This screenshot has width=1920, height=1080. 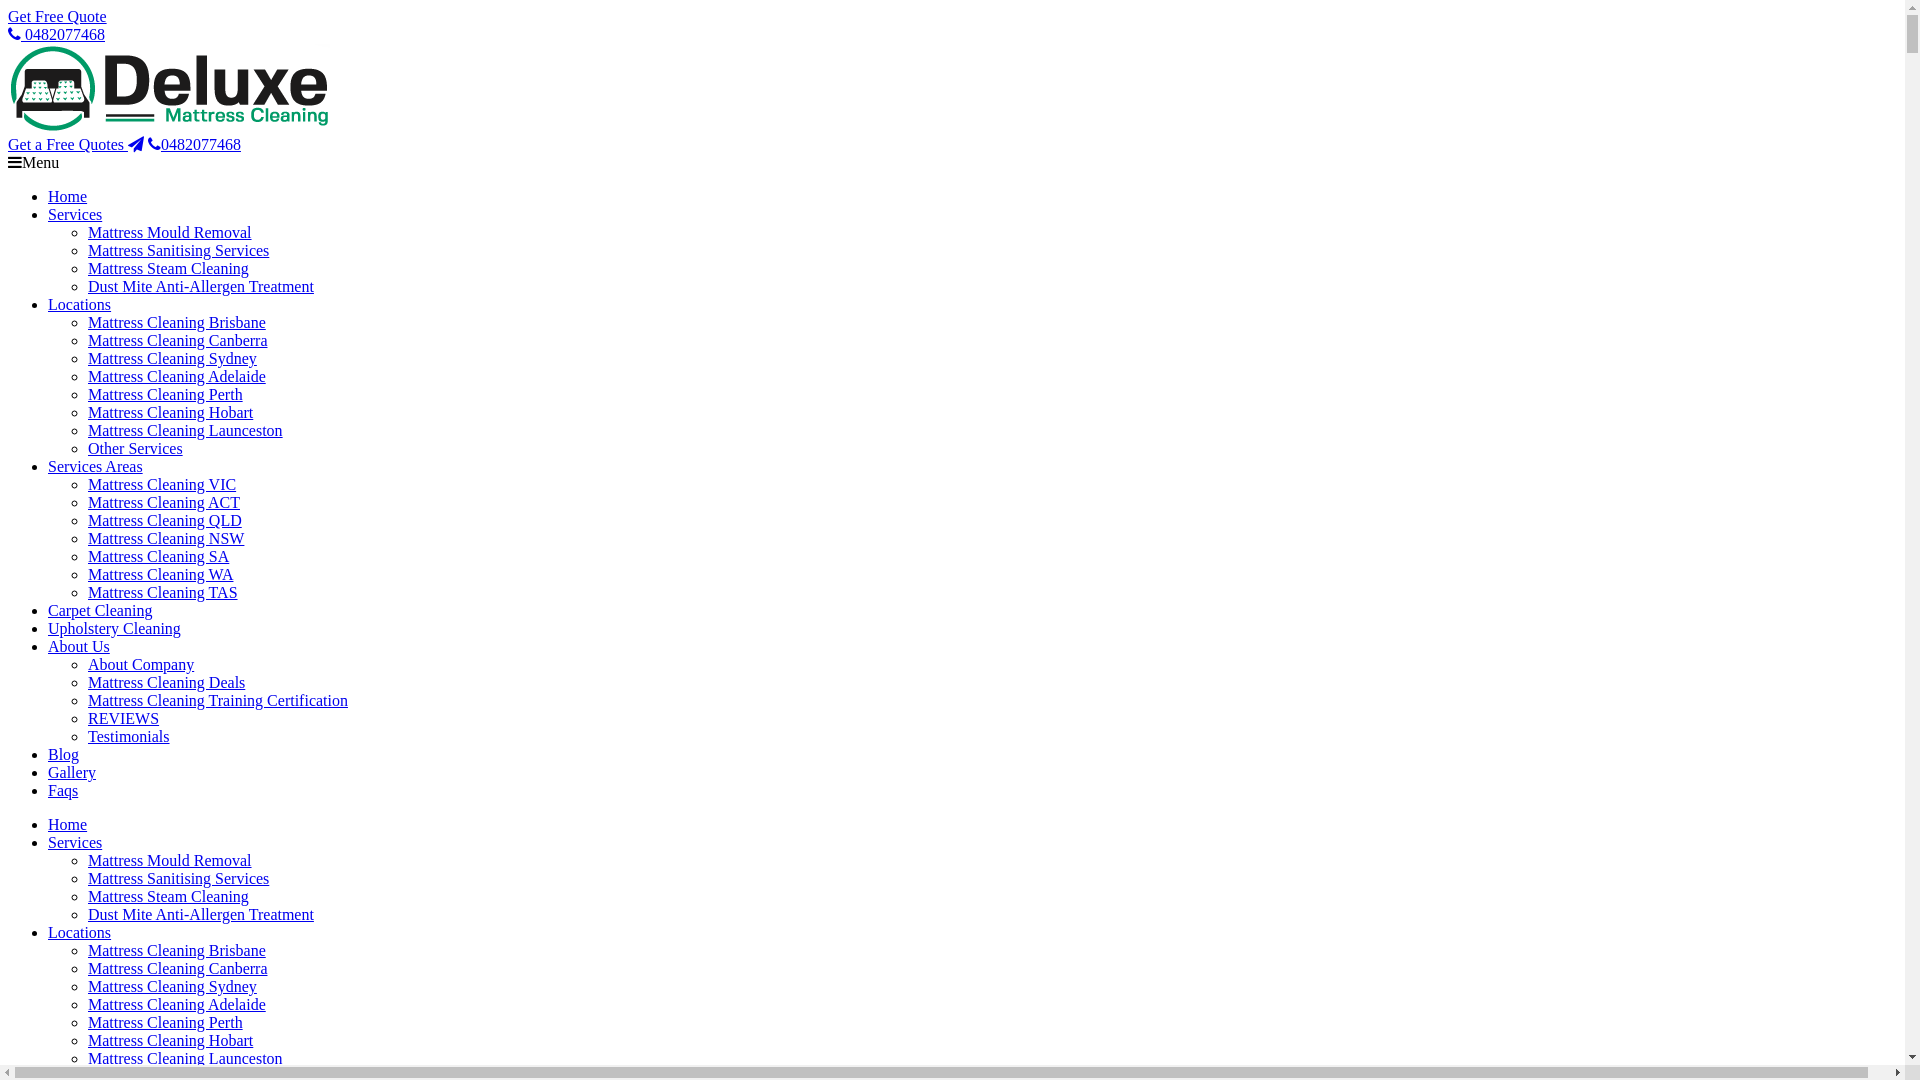 What do you see at coordinates (136, 448) in the screenshot?
I see `Other Services` at bounding box center [136, 448].